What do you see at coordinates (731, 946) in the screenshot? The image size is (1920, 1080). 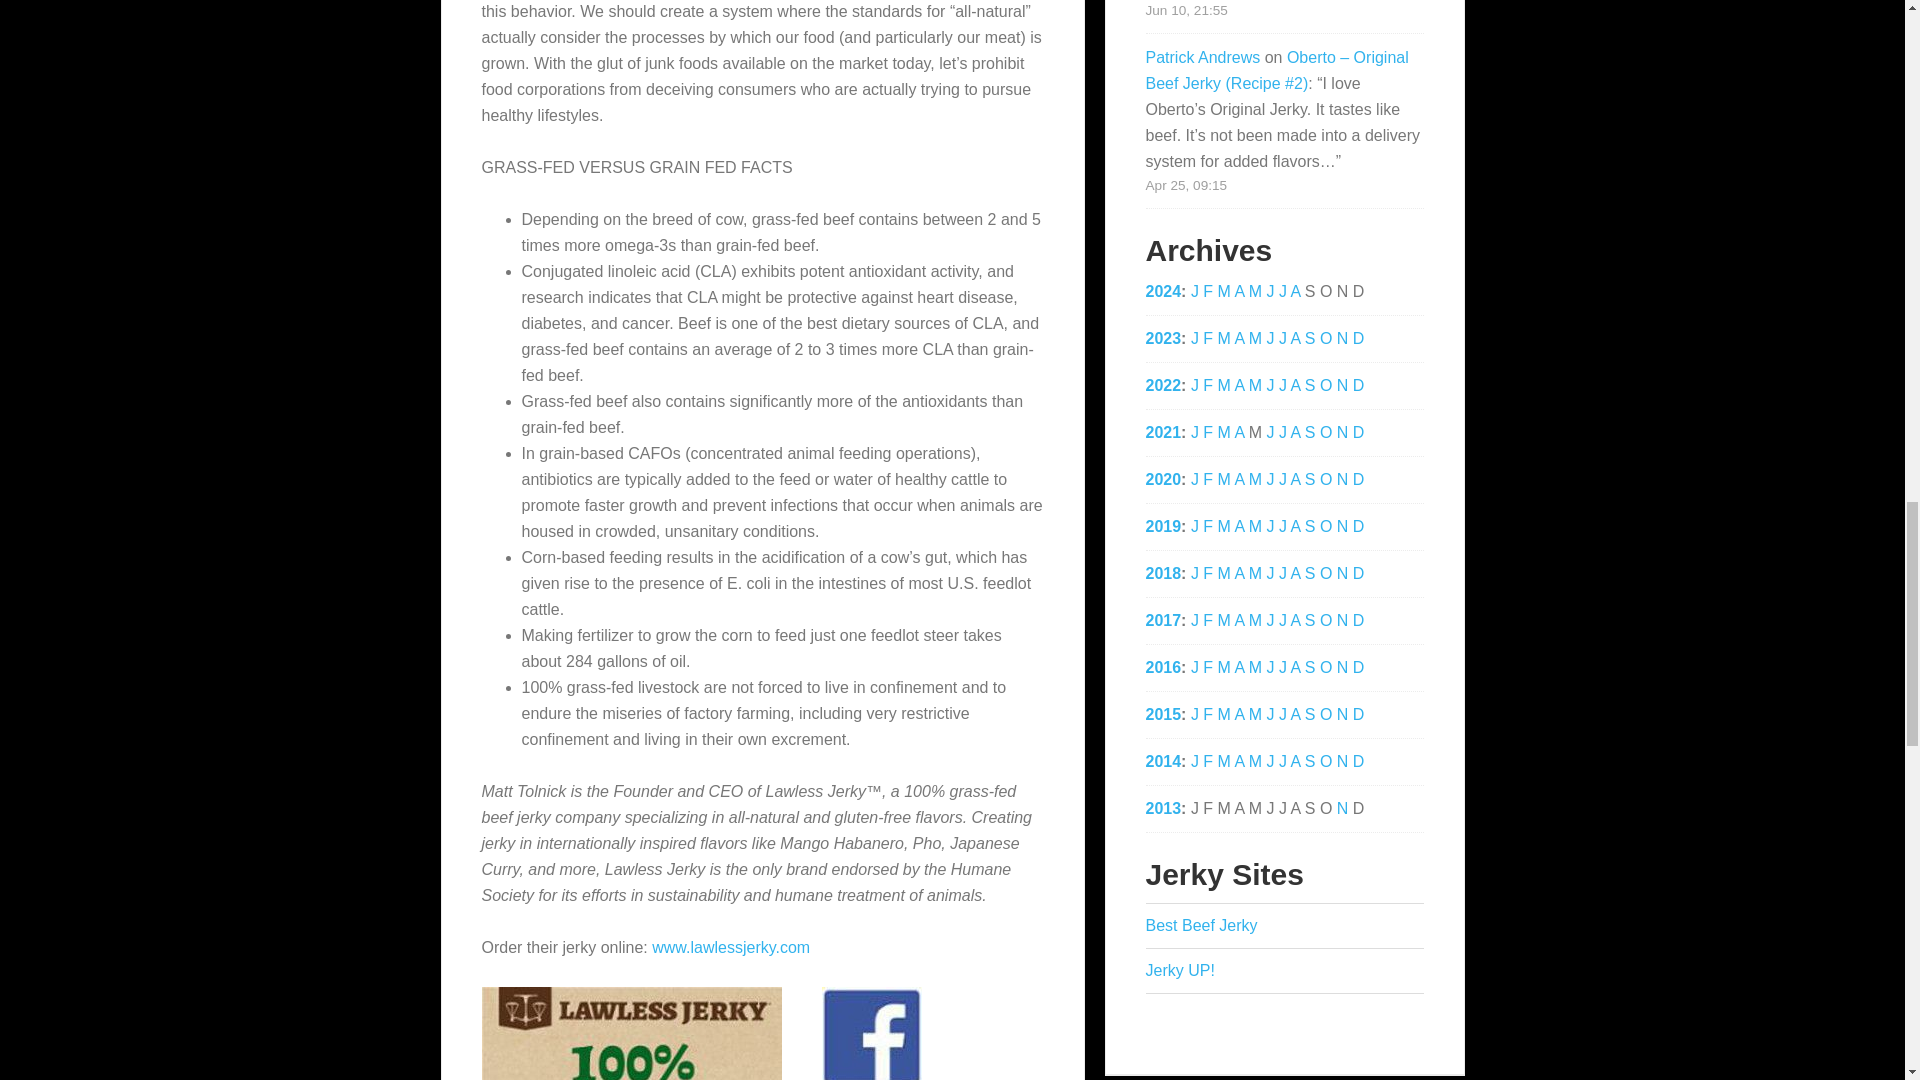 I see `www.lawlessjerky.com` at bounding box center [731, 946].